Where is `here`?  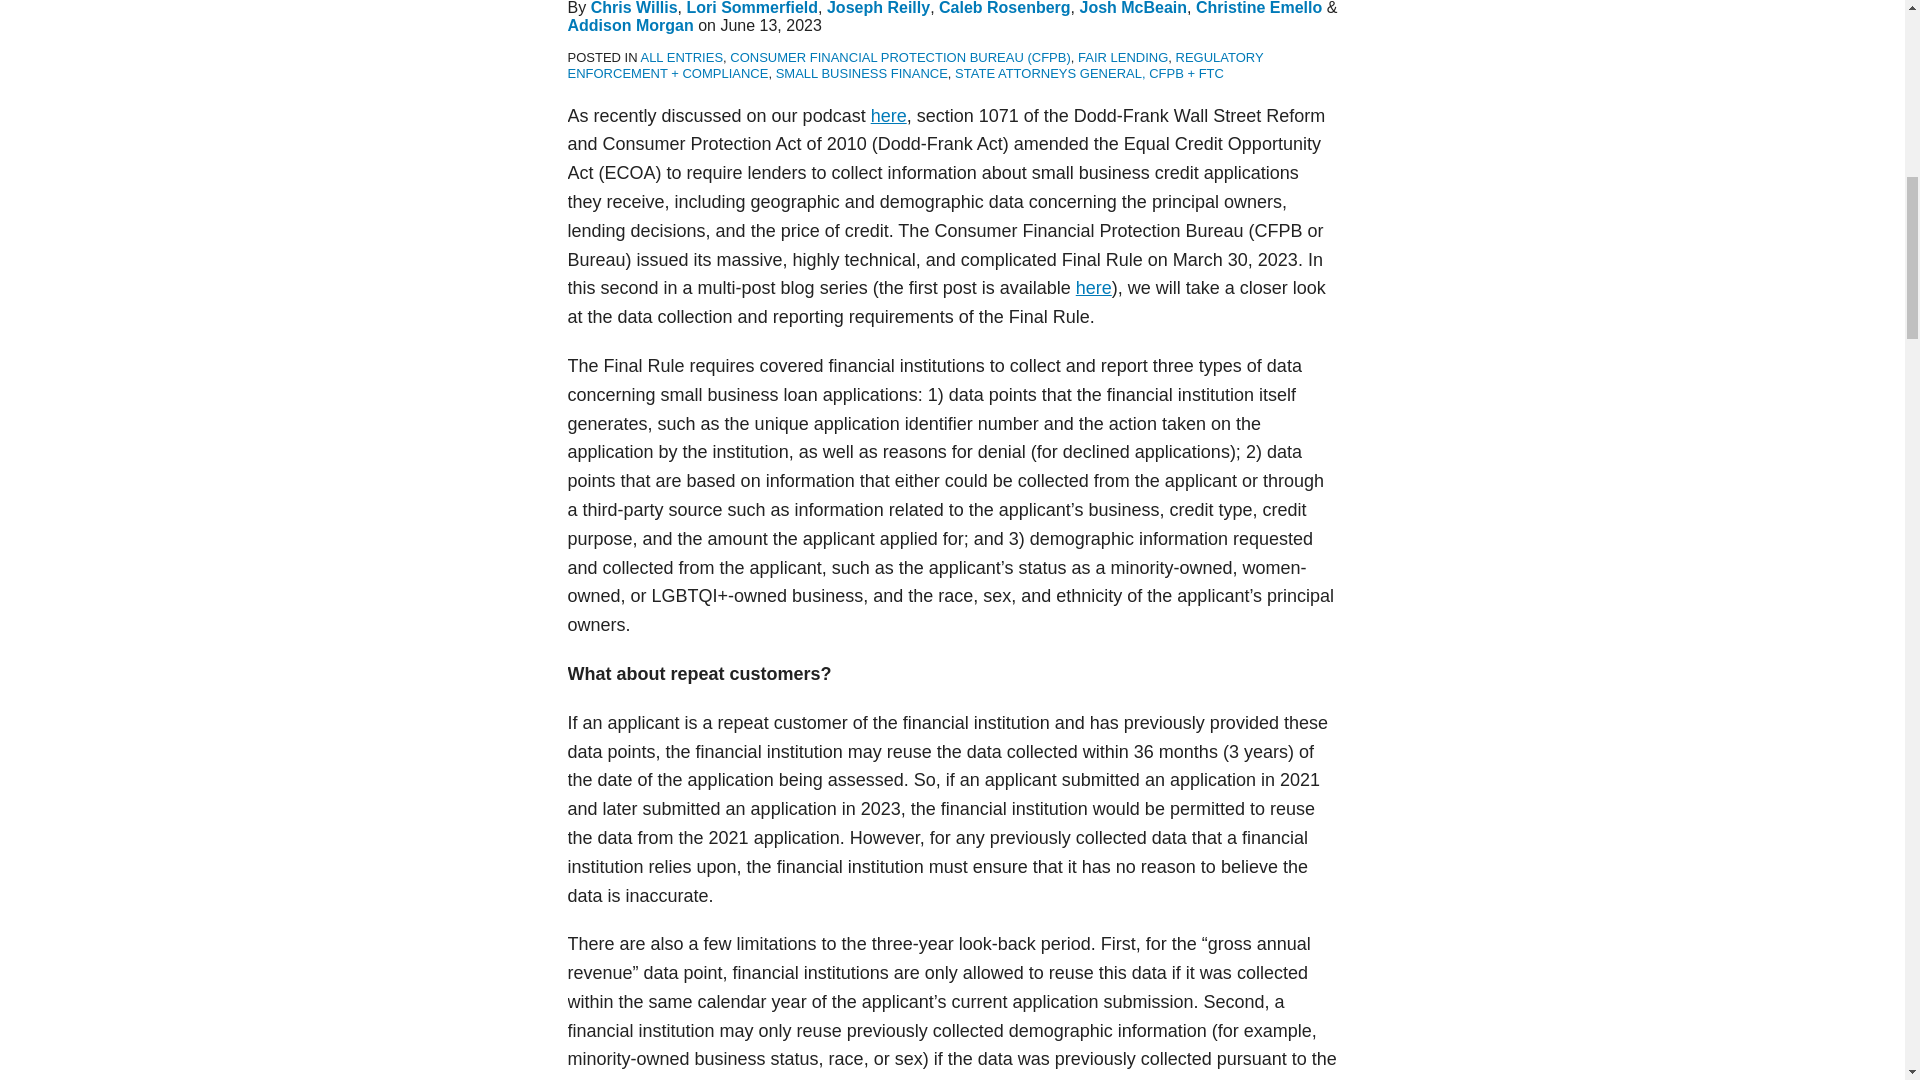 here is located at coordinates (1093, 288).